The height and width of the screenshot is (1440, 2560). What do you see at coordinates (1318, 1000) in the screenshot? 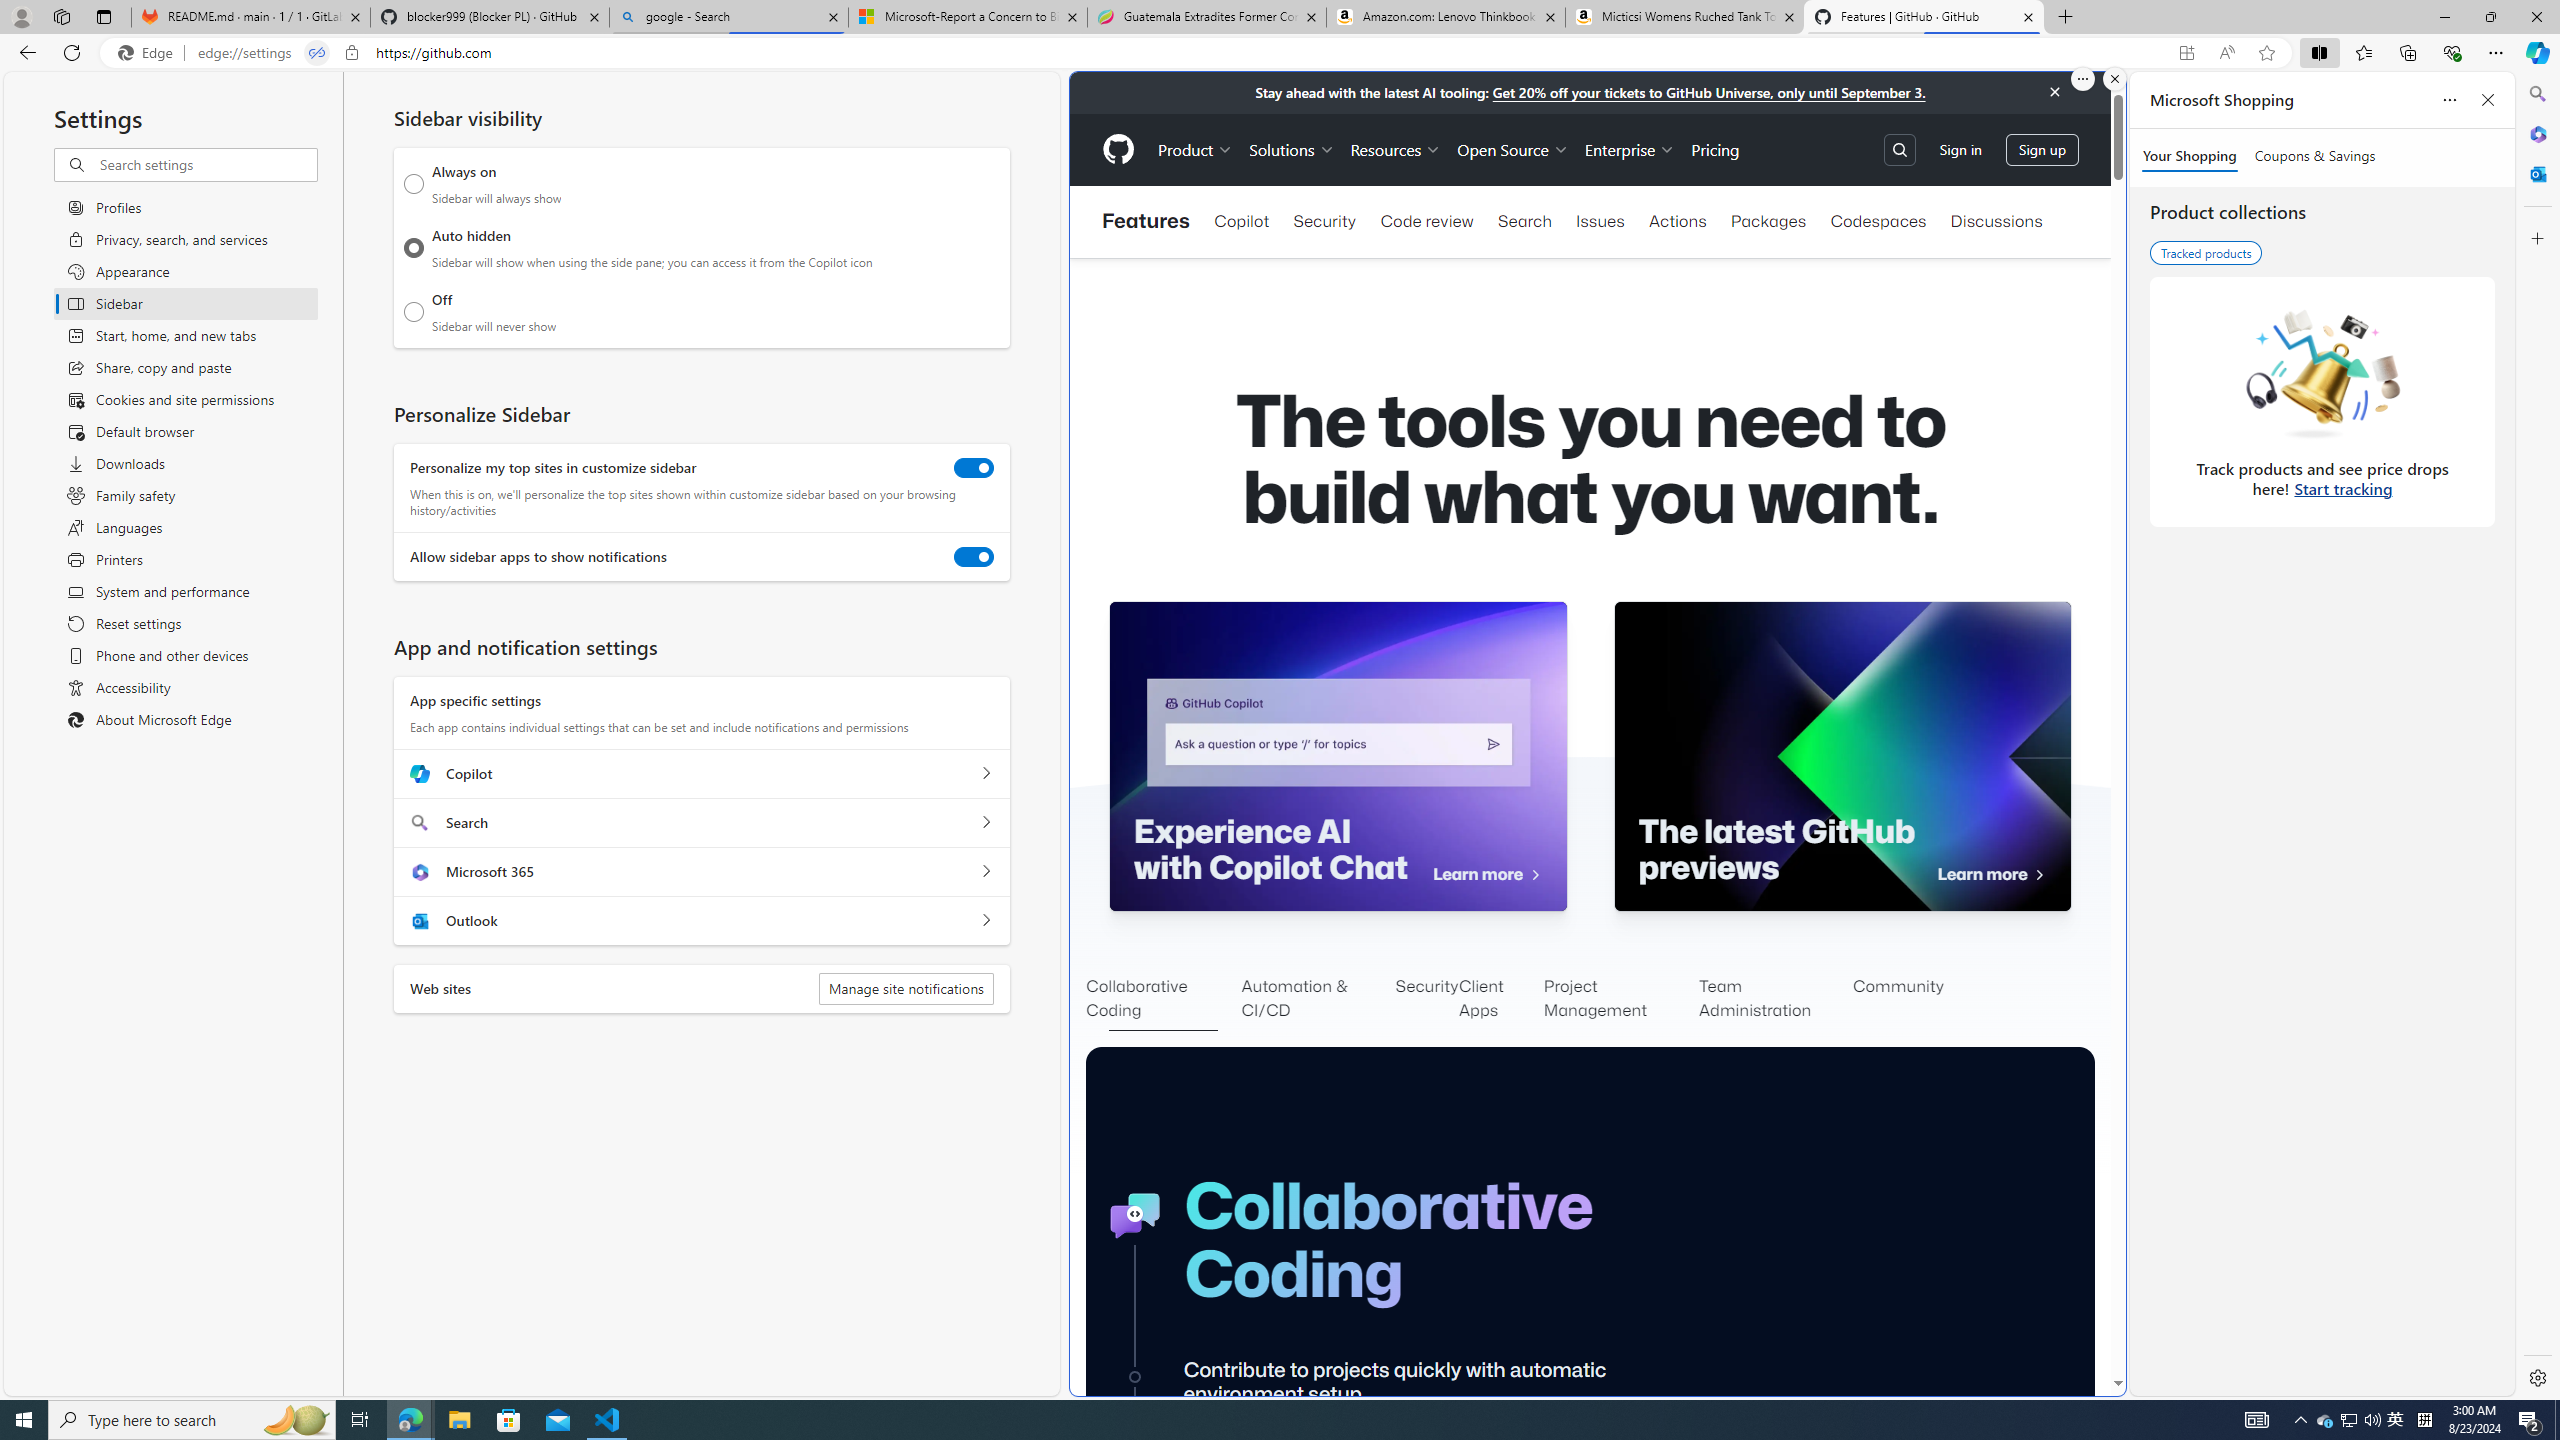
I see `Automation & CI/CD` at bounding box center [1318, 1000].